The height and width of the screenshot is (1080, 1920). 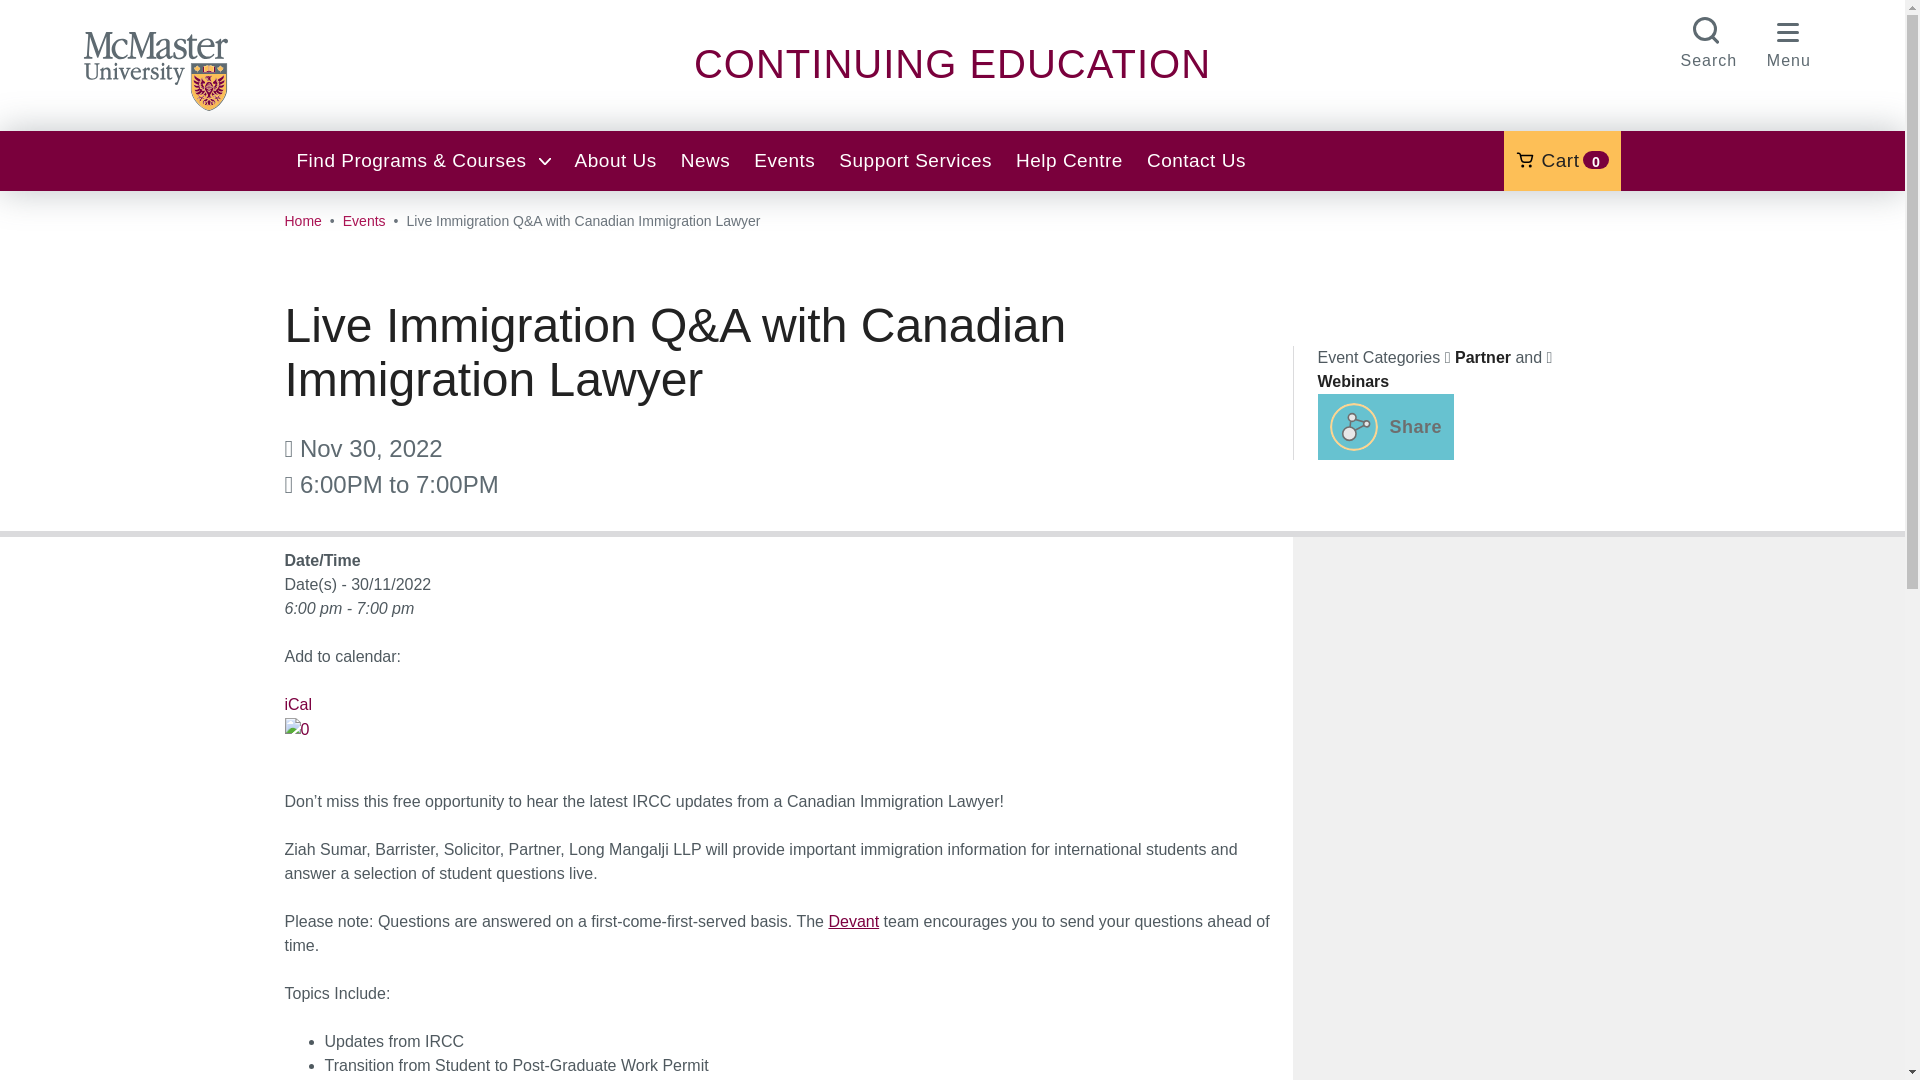 What do you see at coordinates (1708, 40) in the screenshot?
I see `About Us` at bounding box center [1708, 40].